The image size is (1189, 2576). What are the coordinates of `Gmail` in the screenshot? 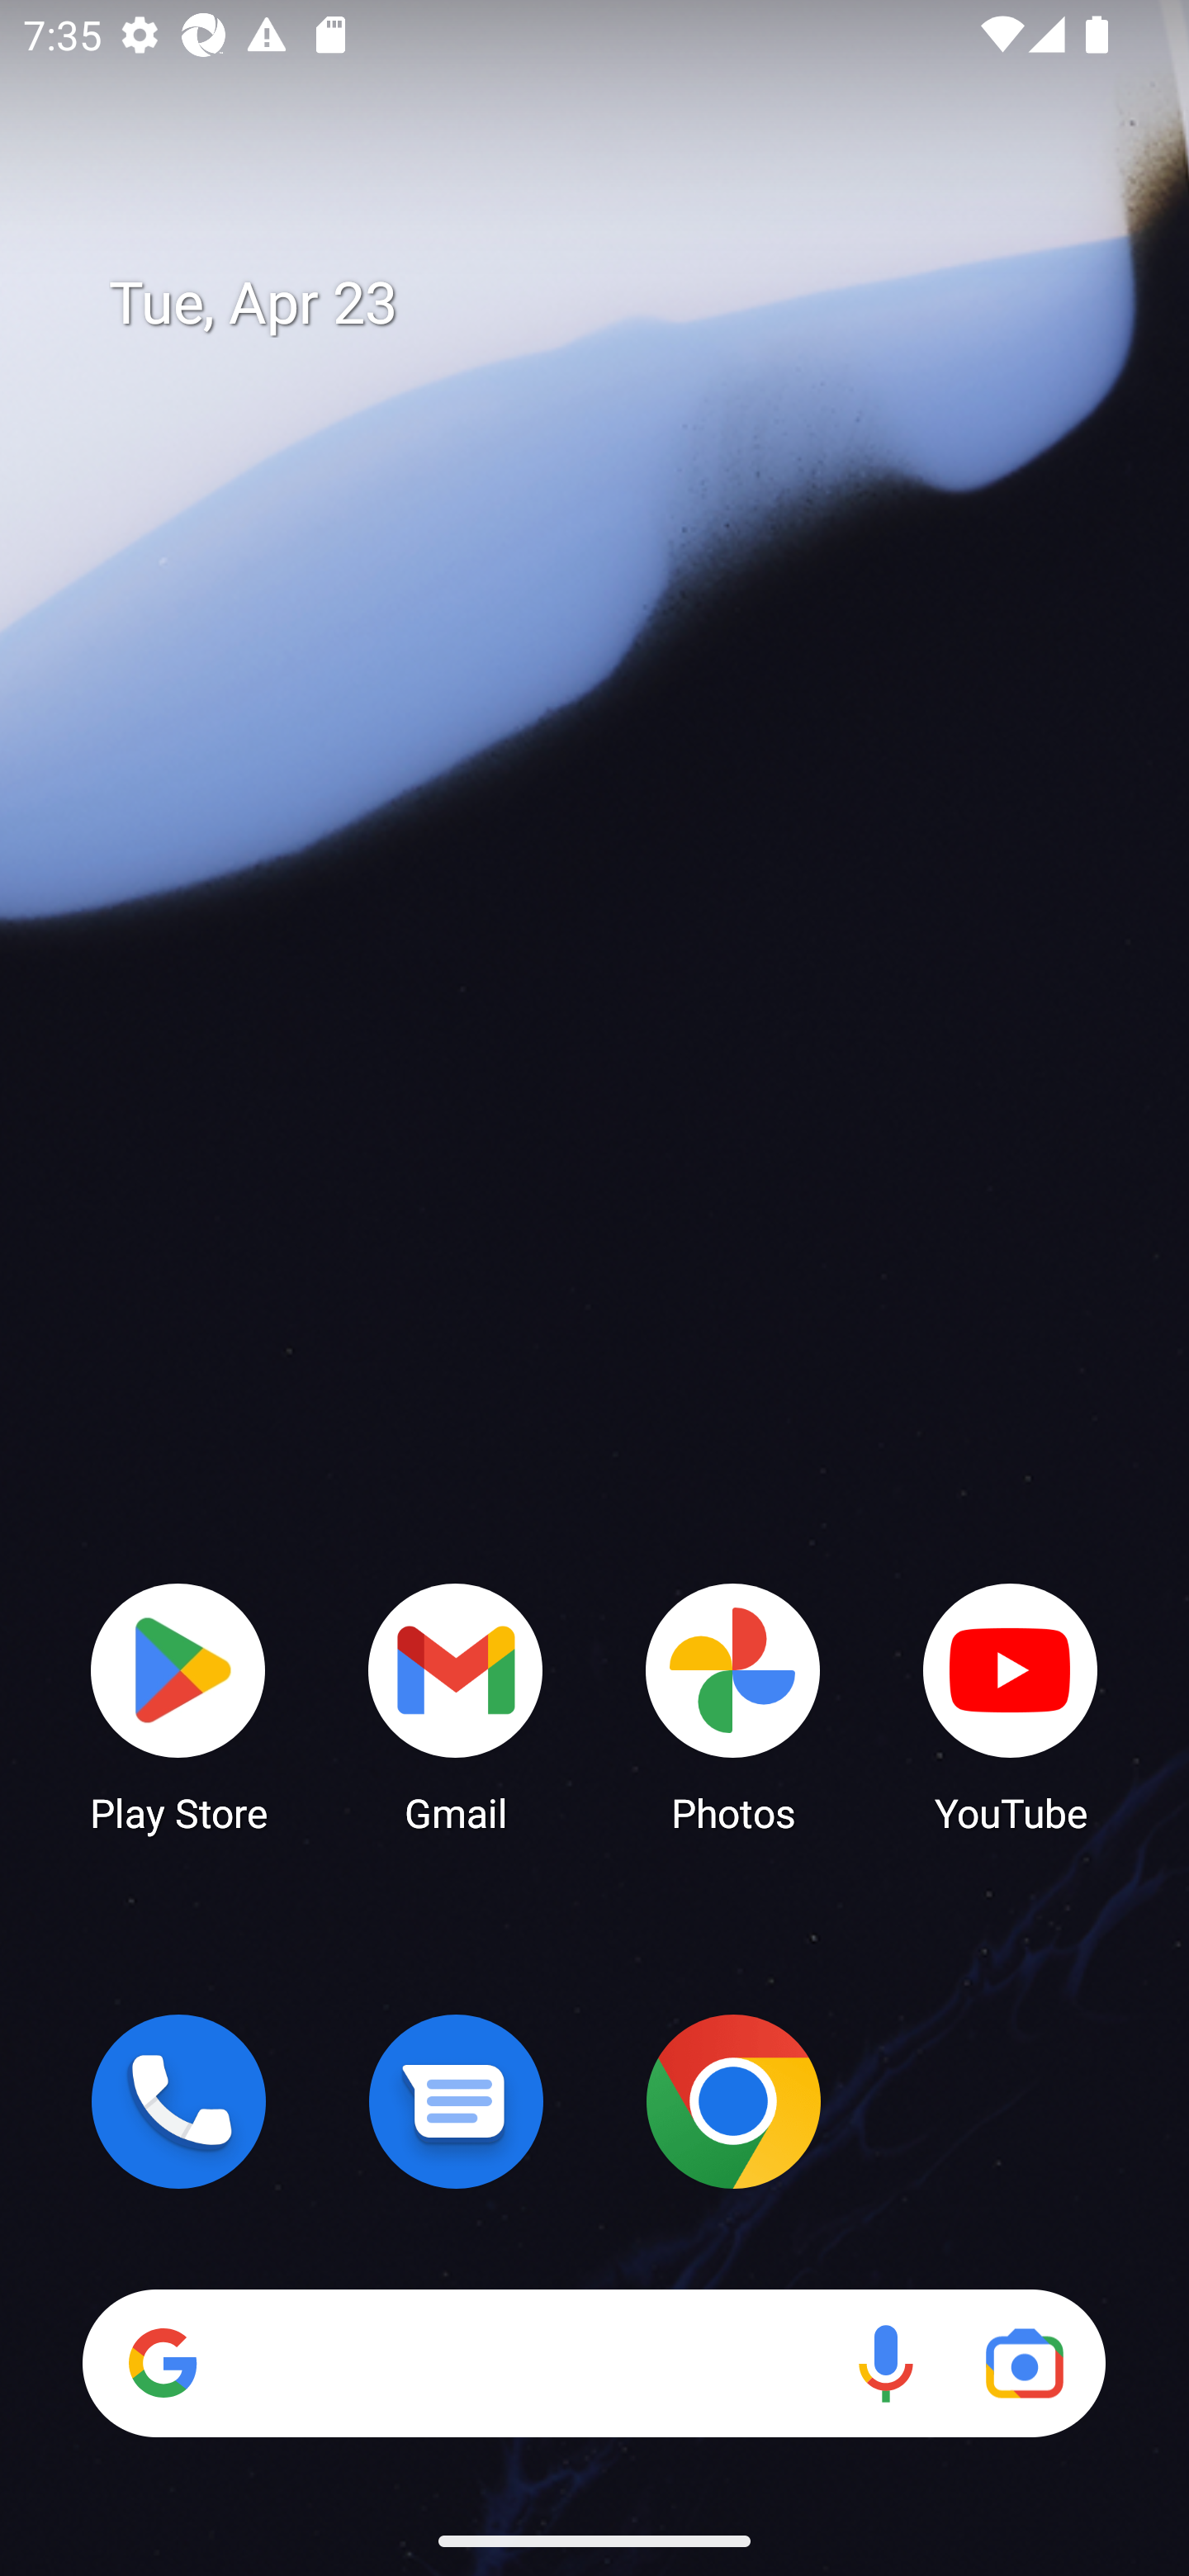 It's located at (456, 1706).